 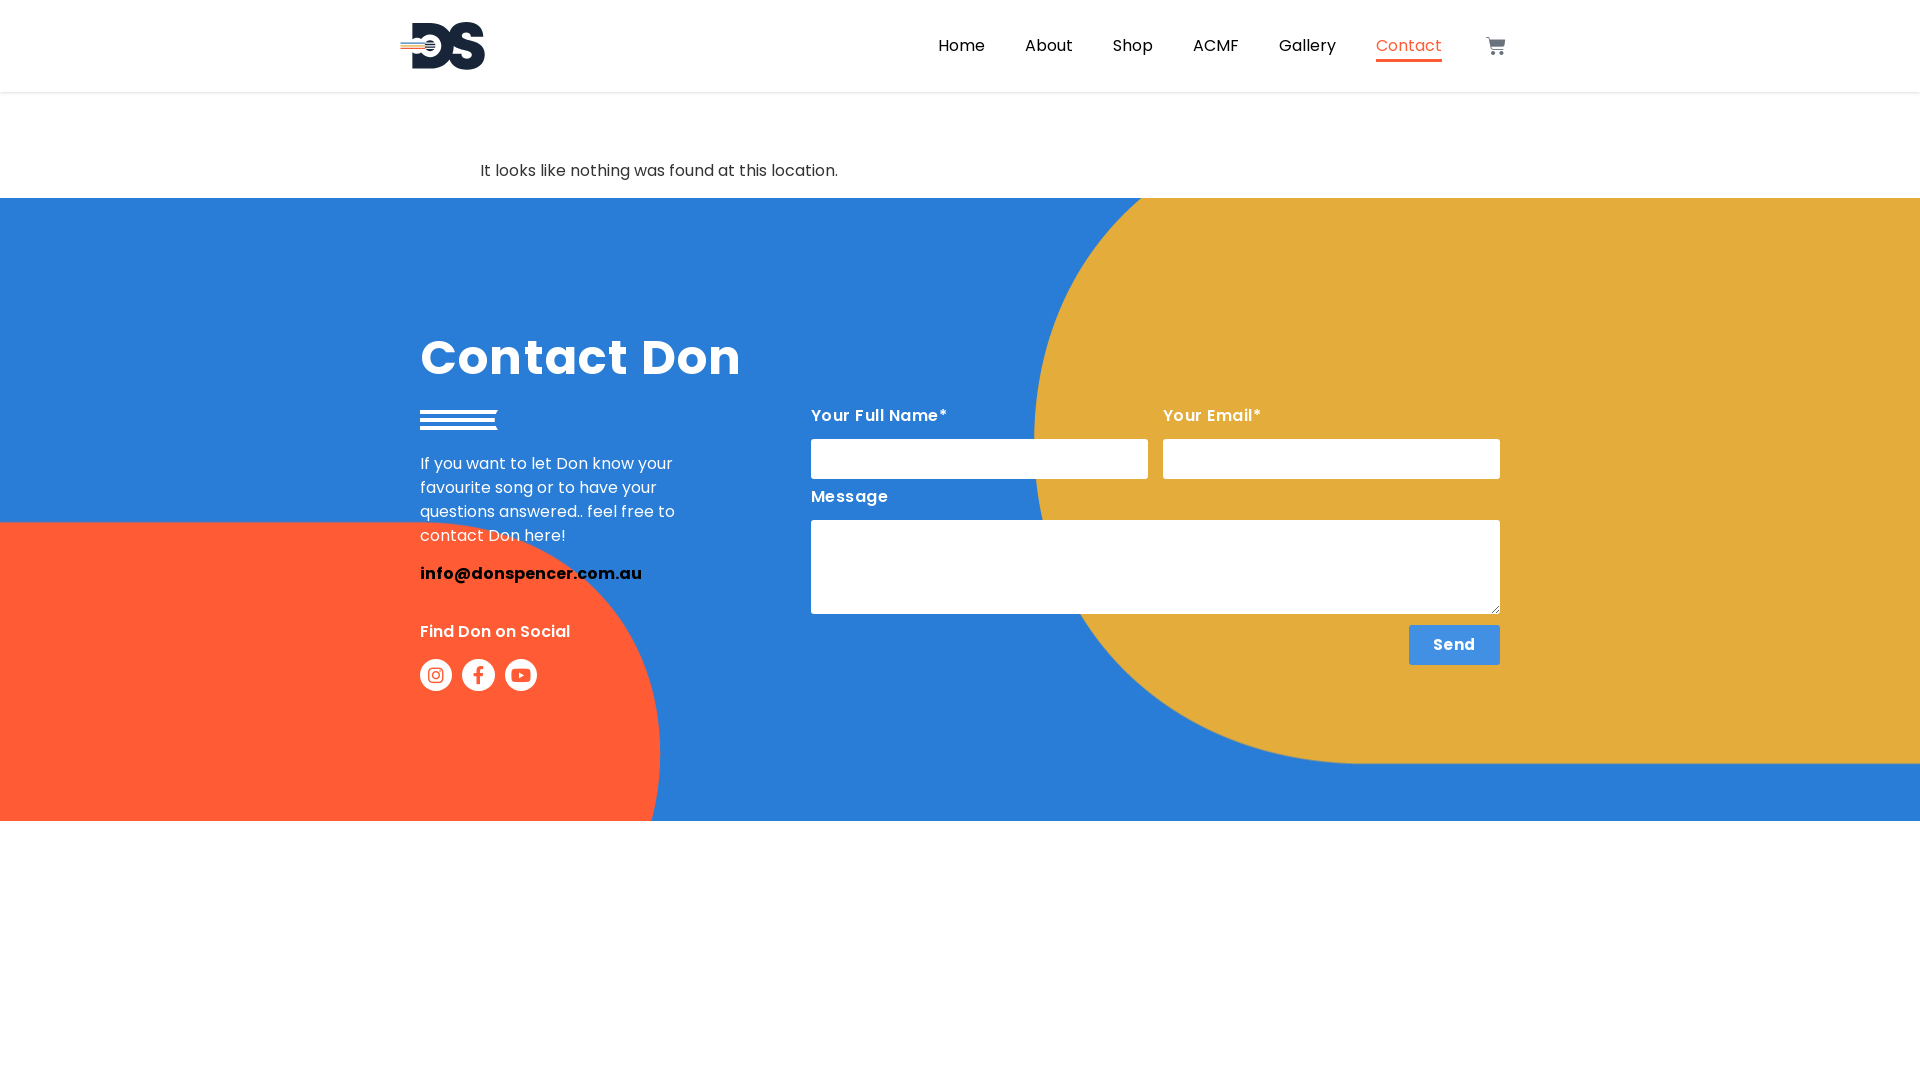 I want to click on ACMF, so click(x=1216, y=46).